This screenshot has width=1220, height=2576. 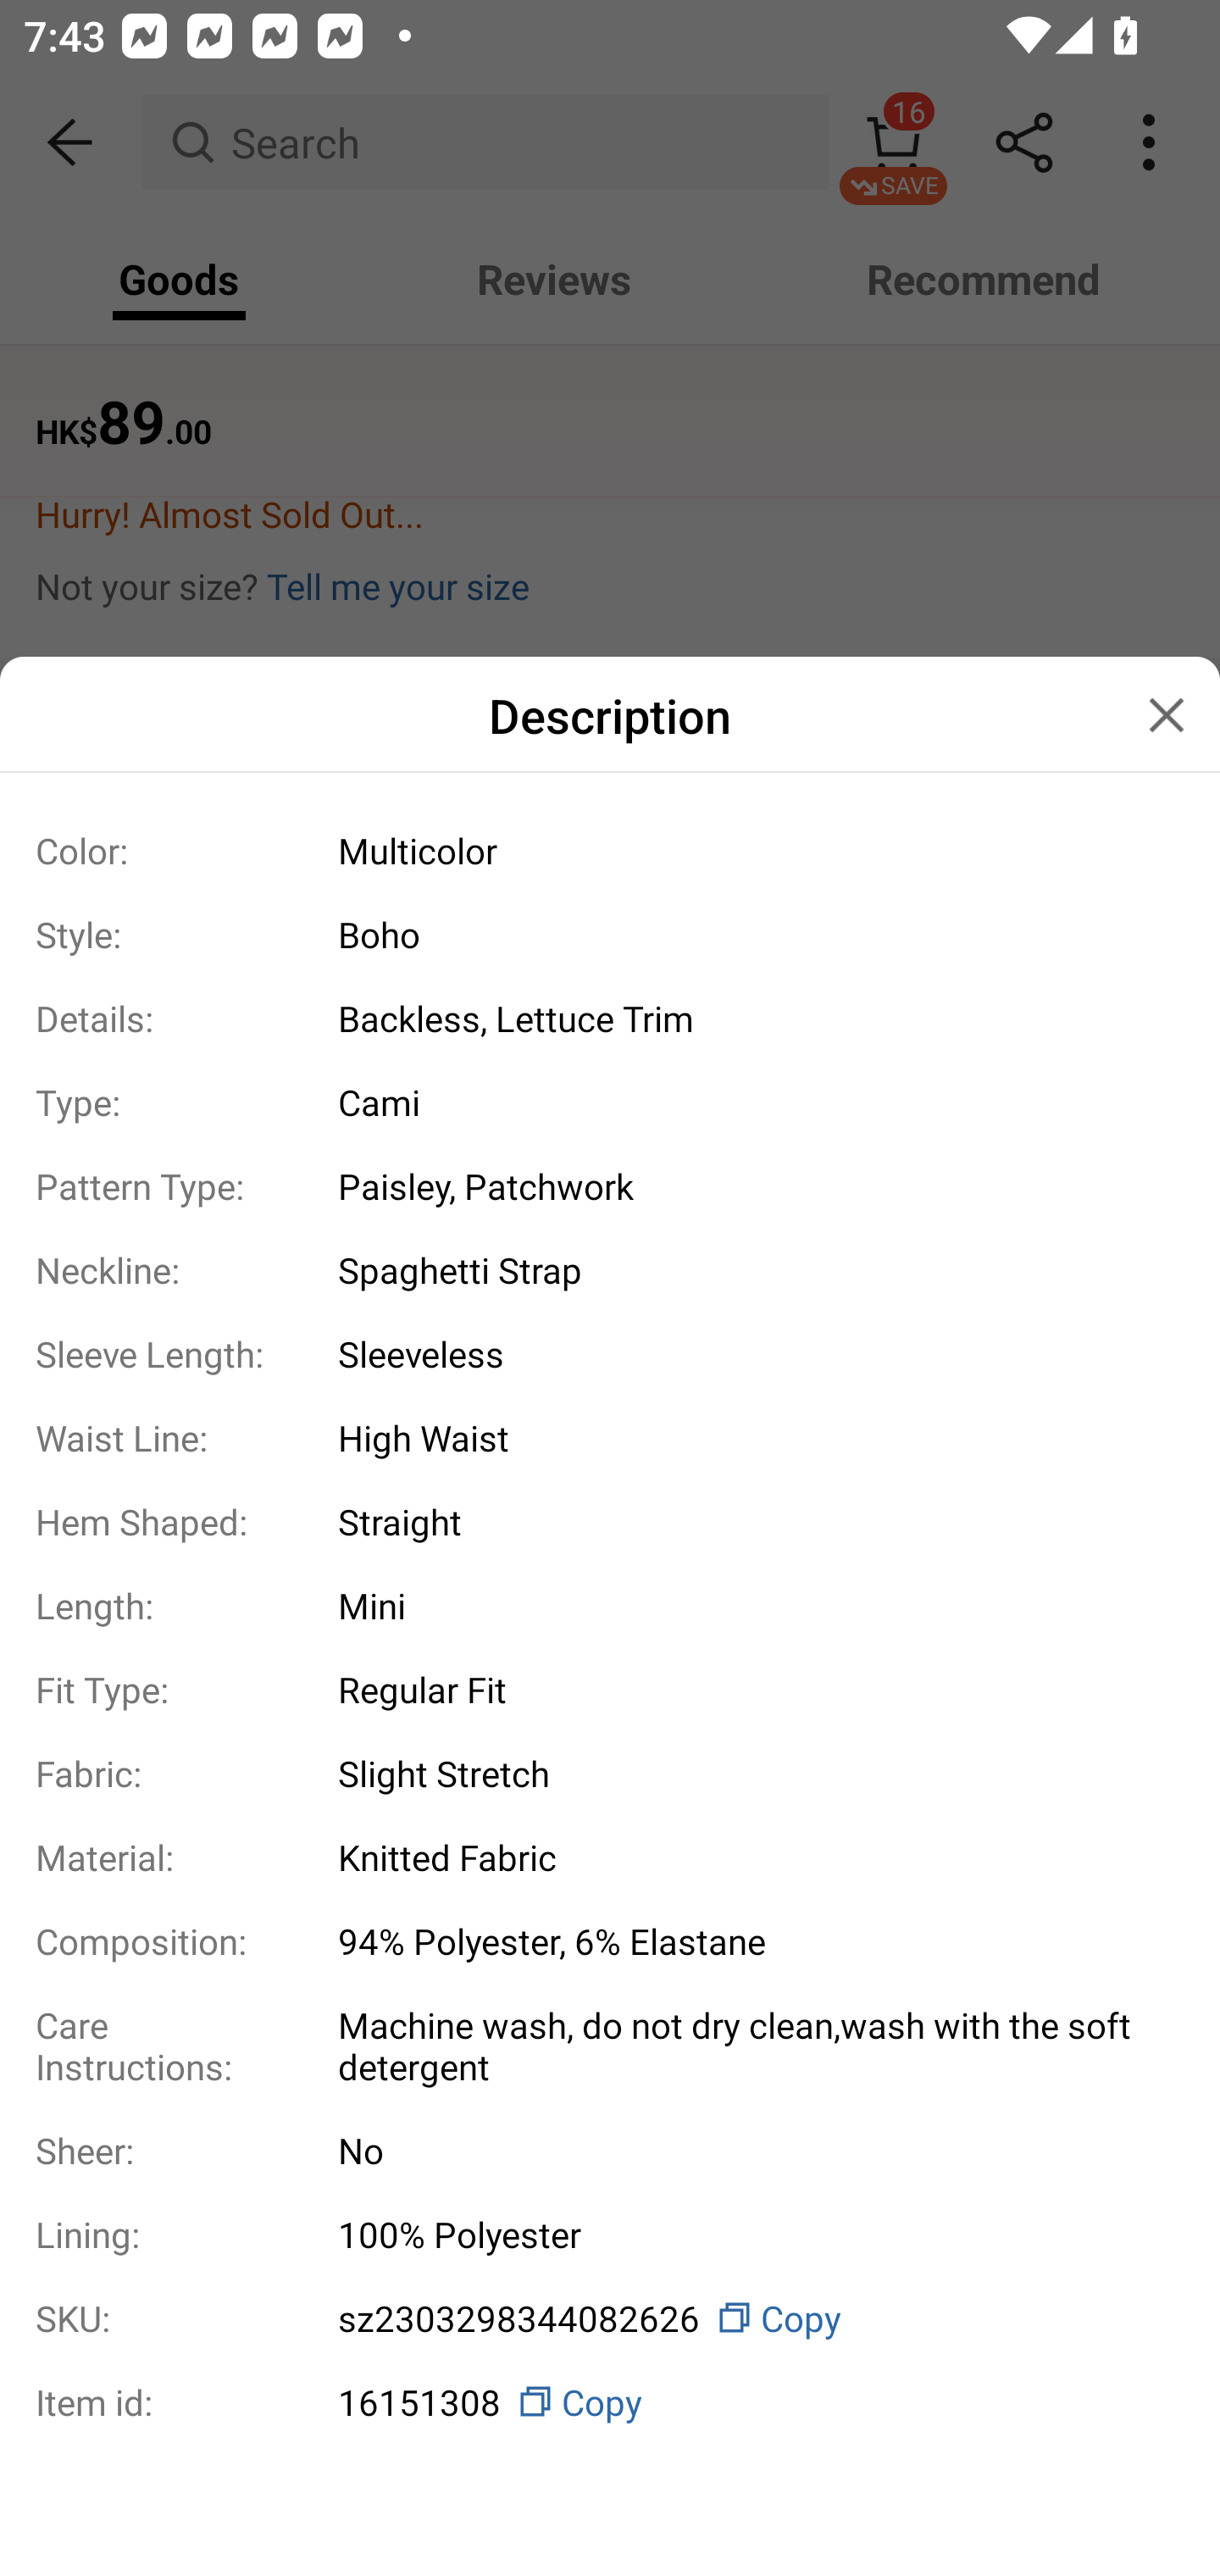 I want to click on Slight Stretch, so click(x=749, y=1773).